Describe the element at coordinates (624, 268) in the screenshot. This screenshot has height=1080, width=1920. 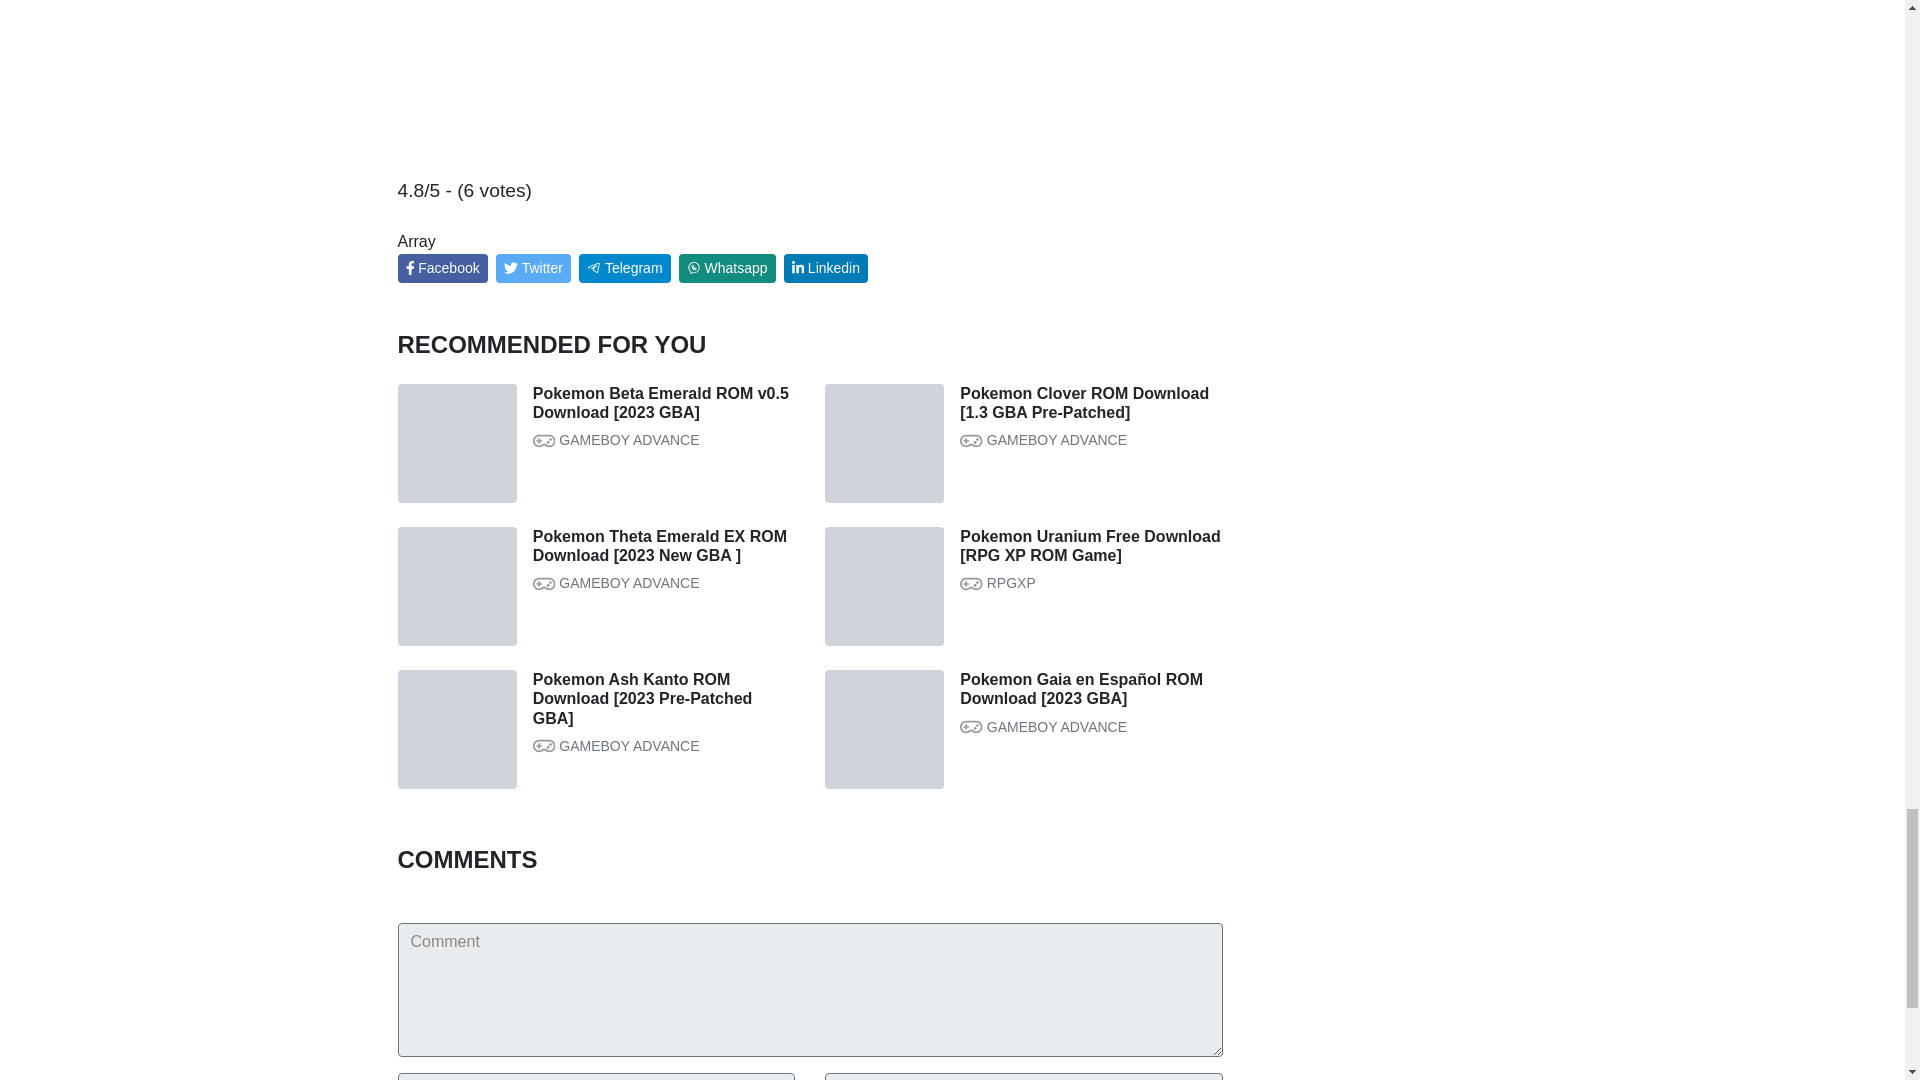
I see `Telegram` at that location.